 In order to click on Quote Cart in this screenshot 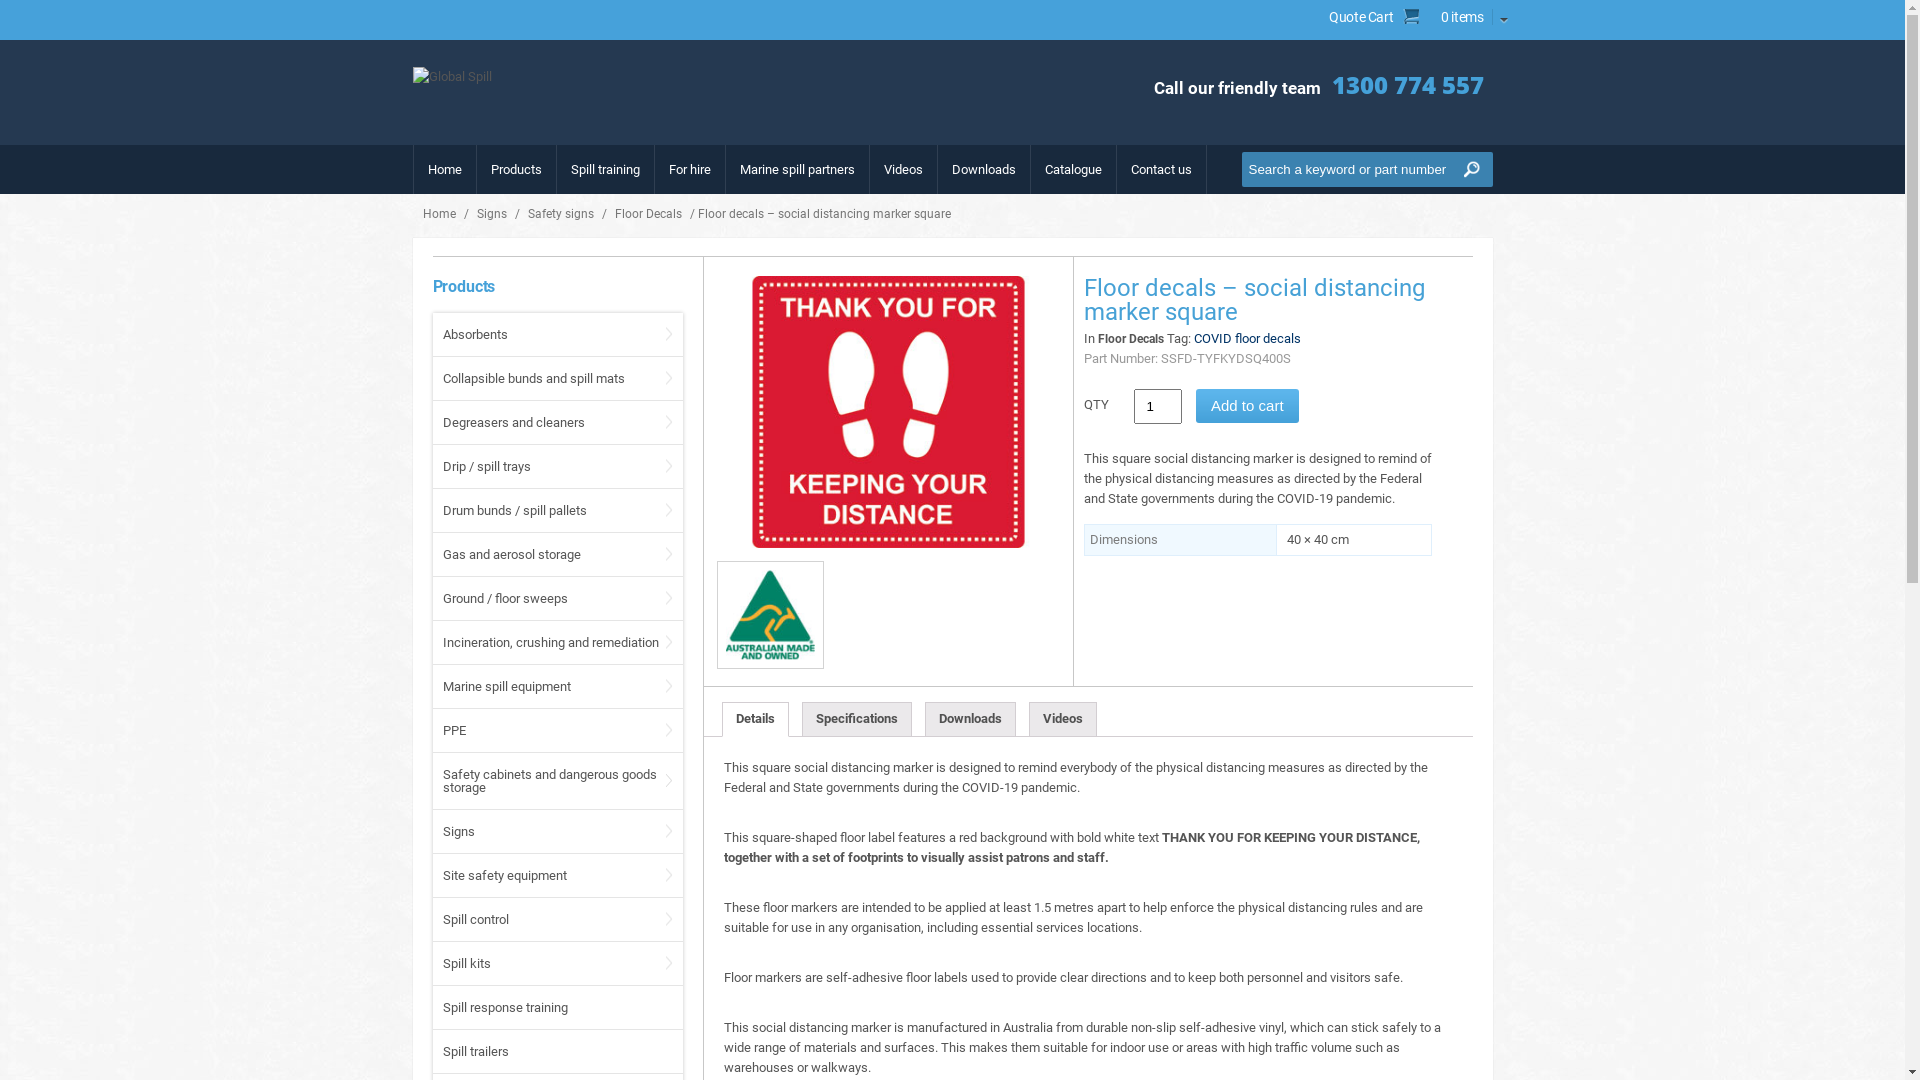, I will do `click(1361, 17)`.